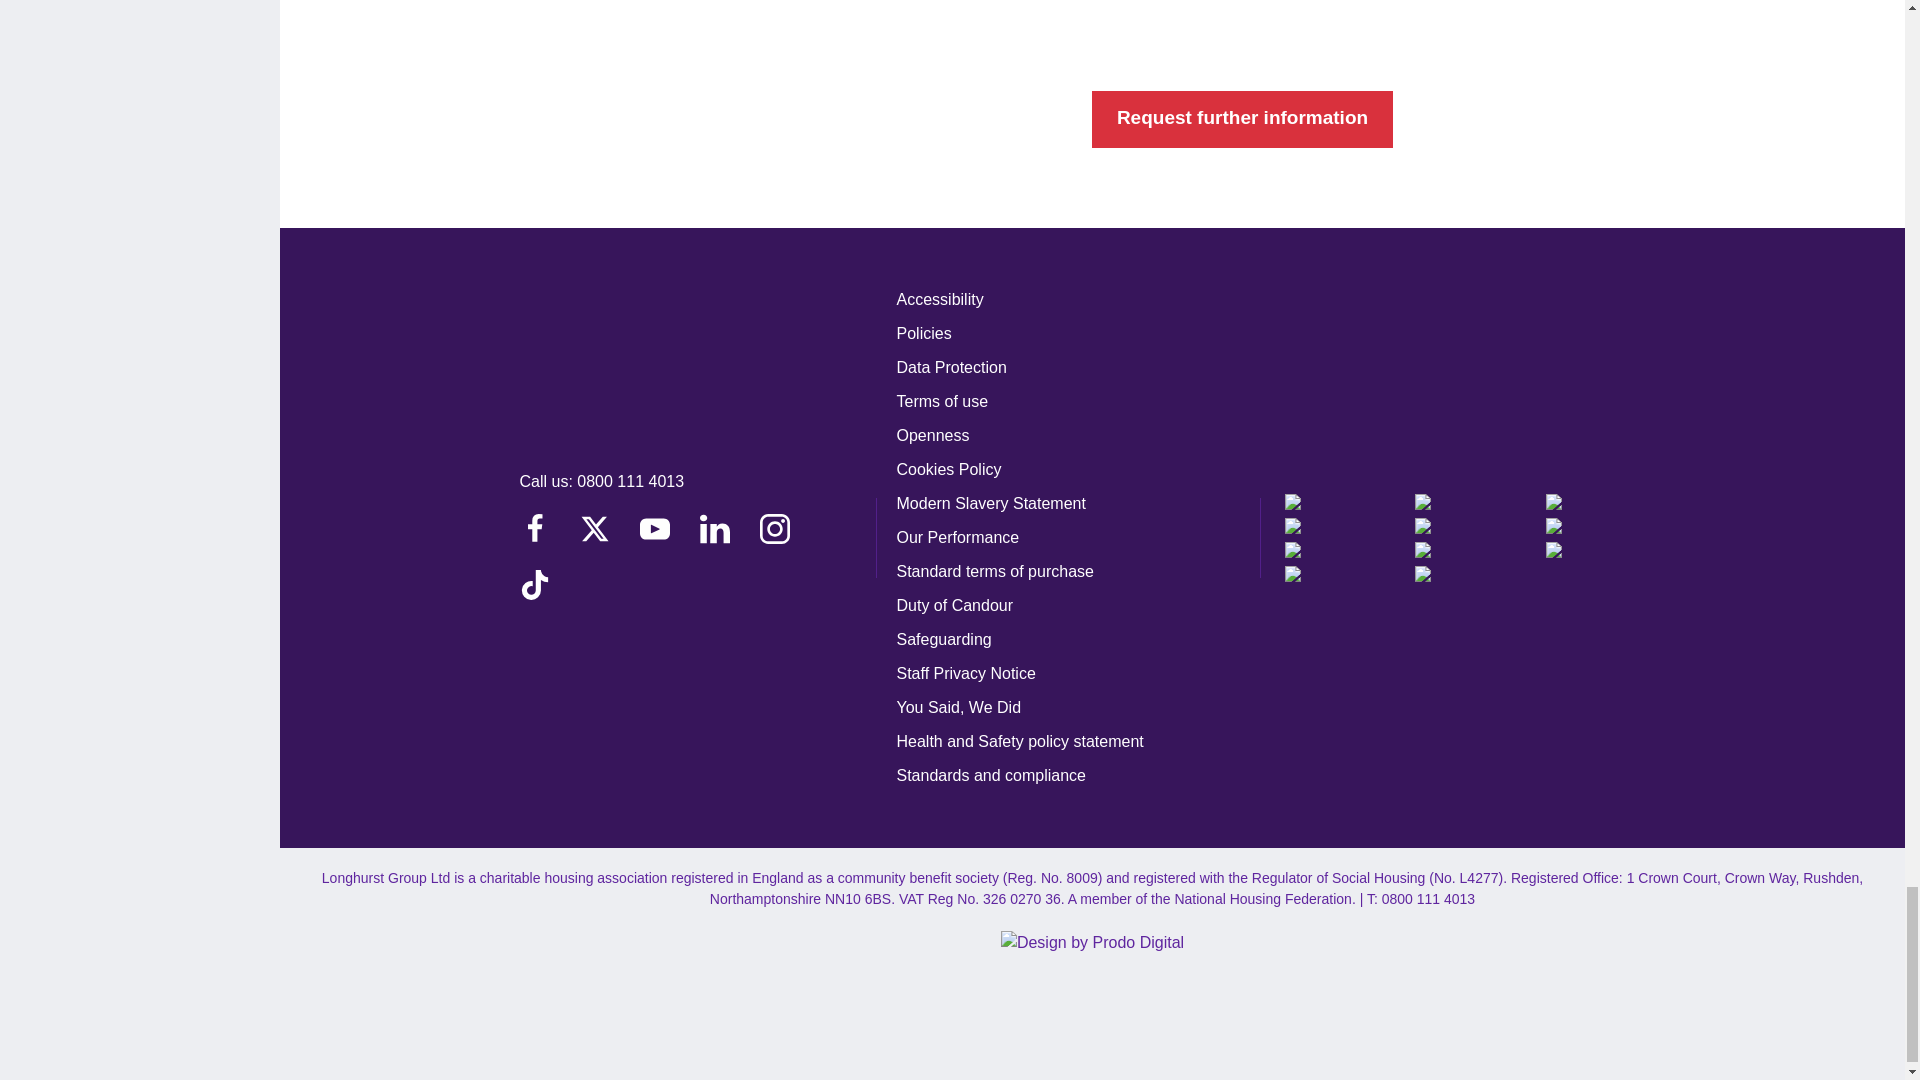 Image resolution: width=1920 pixels, height=1080 pixels. What do you see at coordinates (1476, 501) in the screenshot?
I see `Homes England` at bounding box center [1476, 501].